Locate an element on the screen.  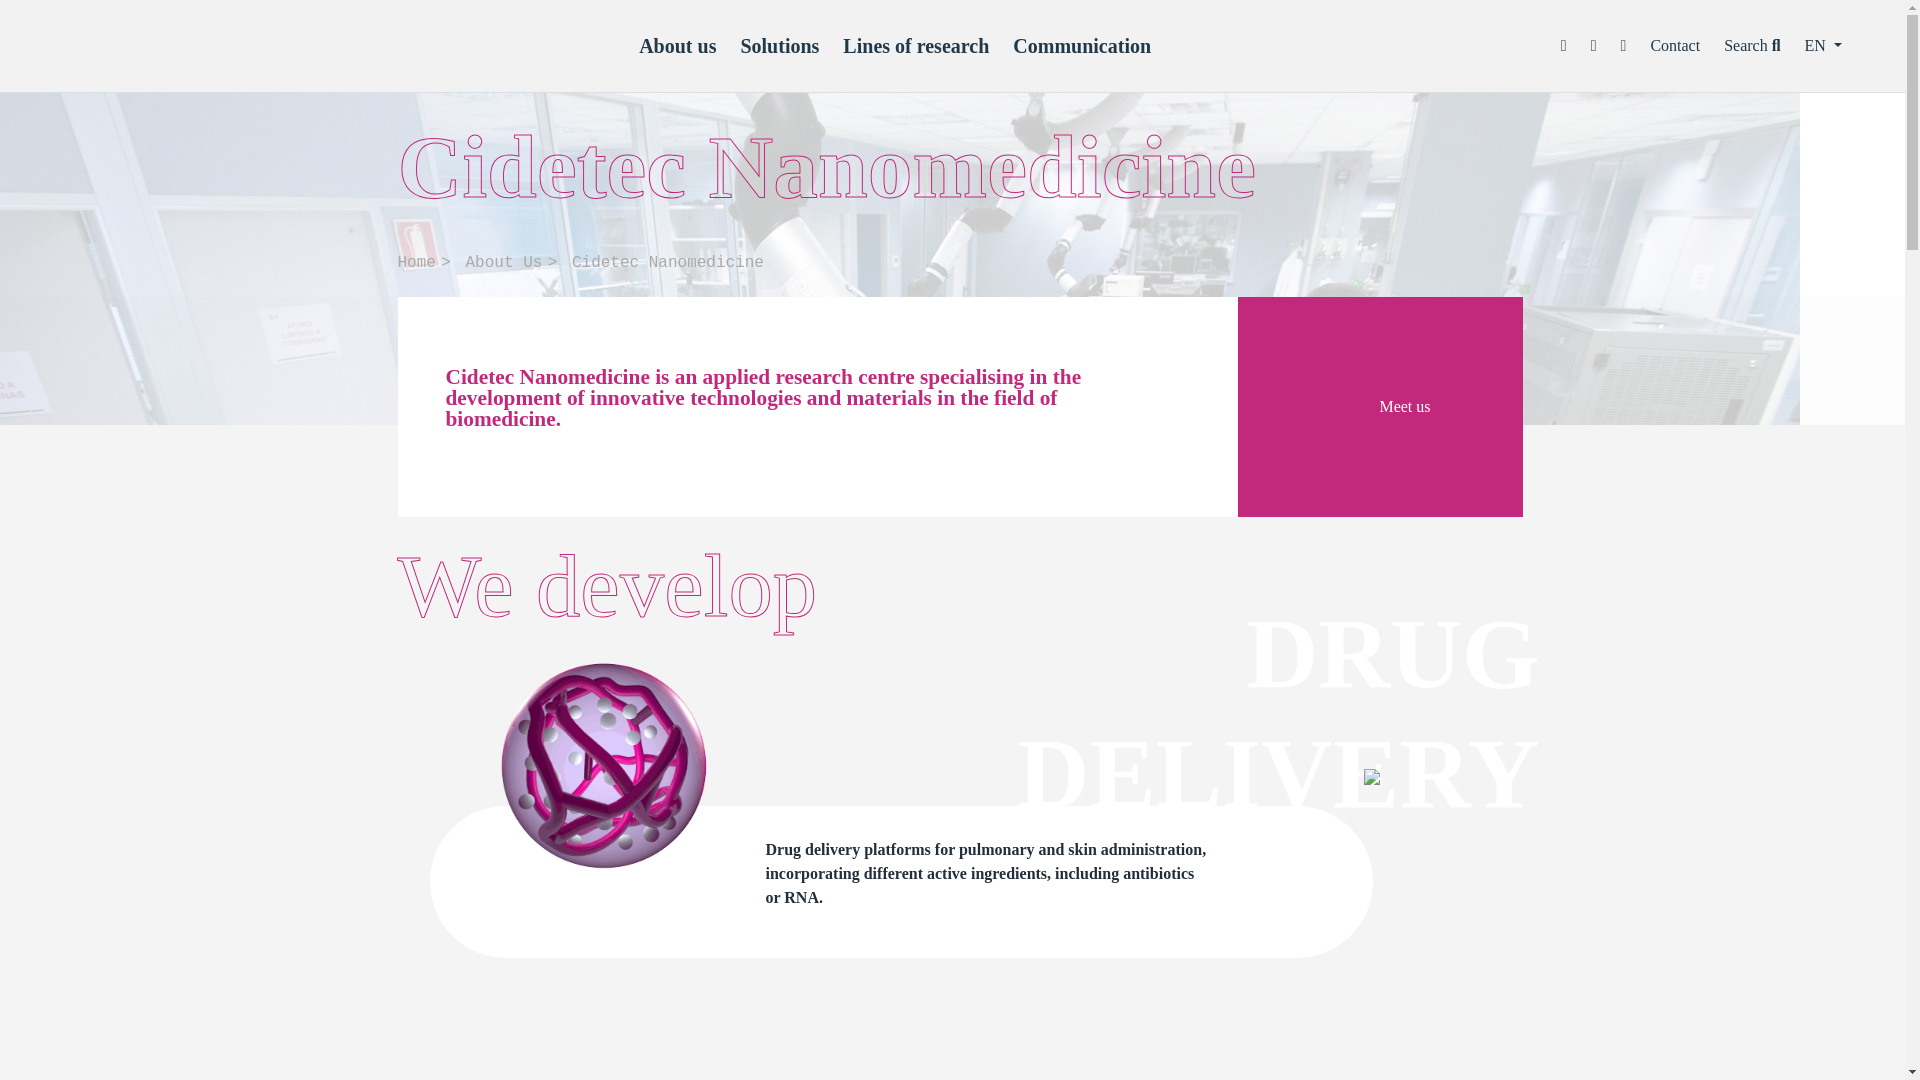
Search is located at coordinates (1752, 45).